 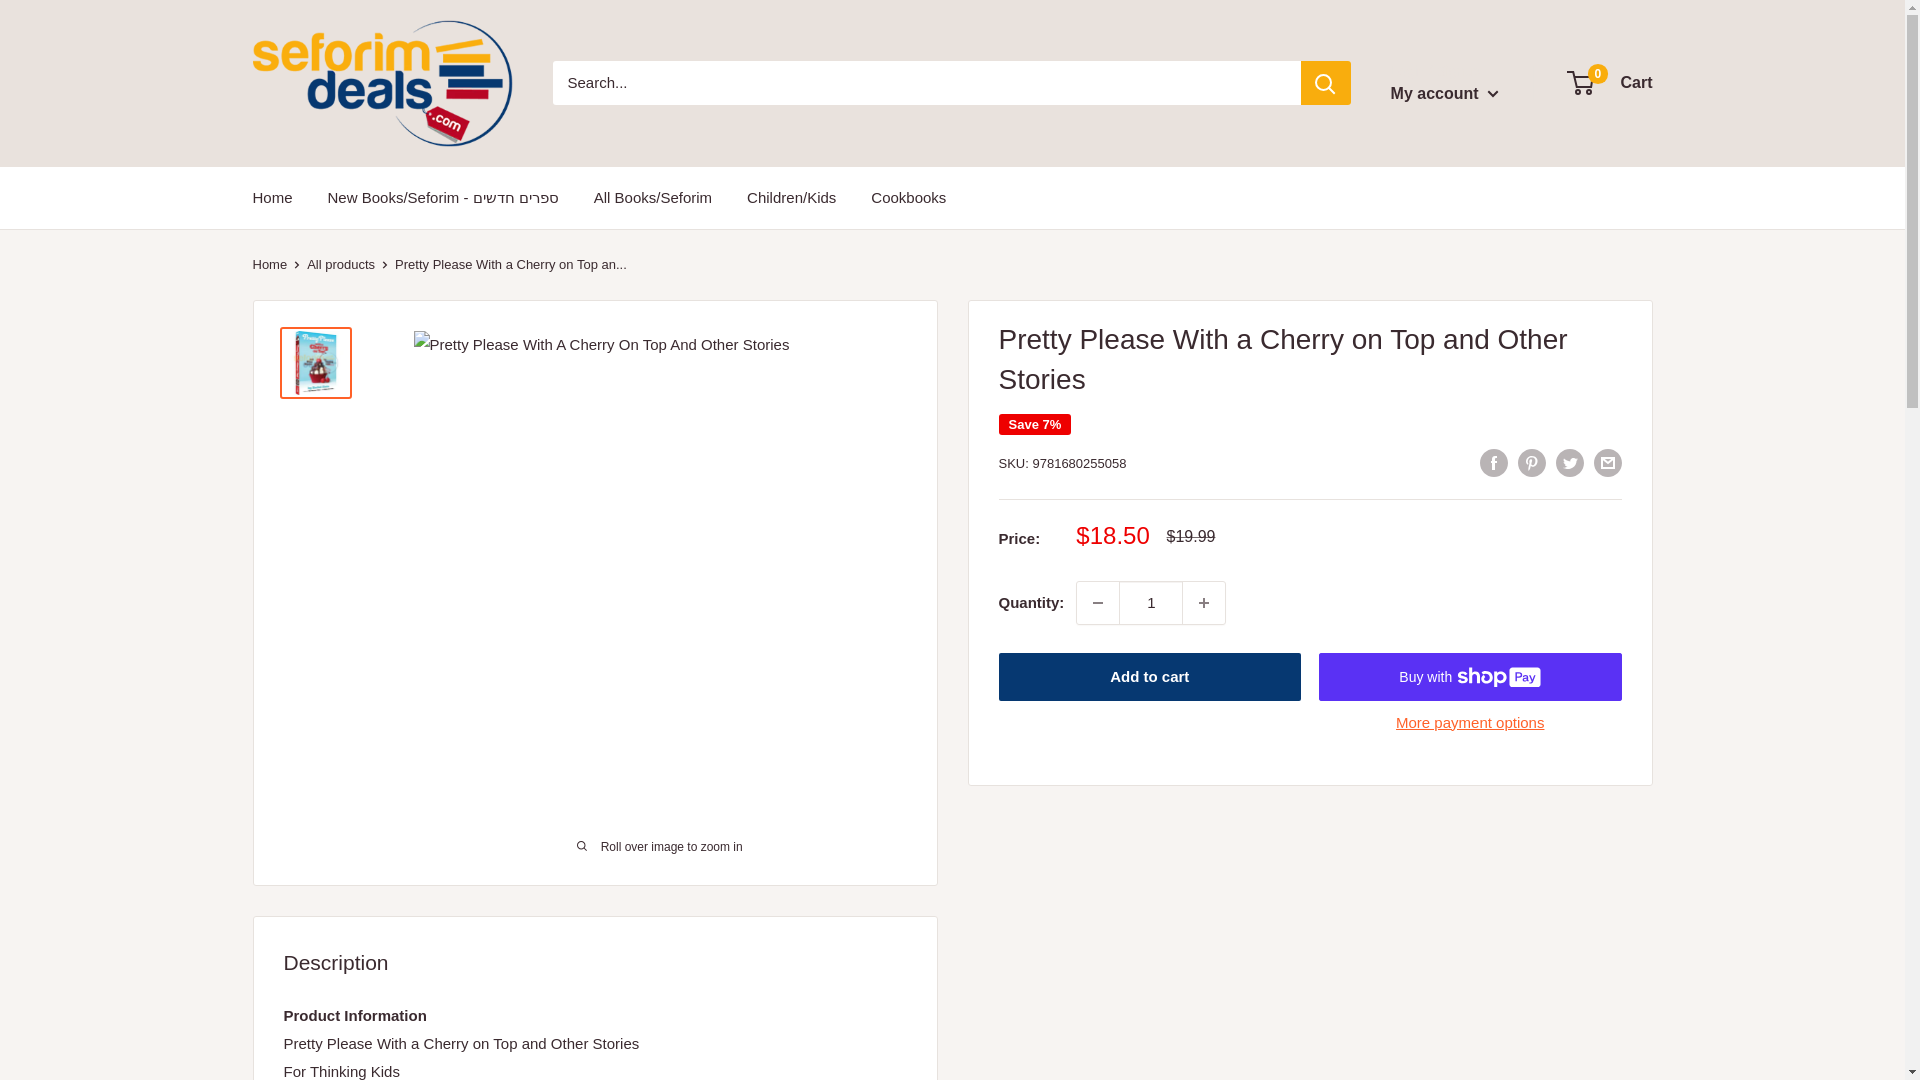 I want to click on Home, so click(x=271, y=197).